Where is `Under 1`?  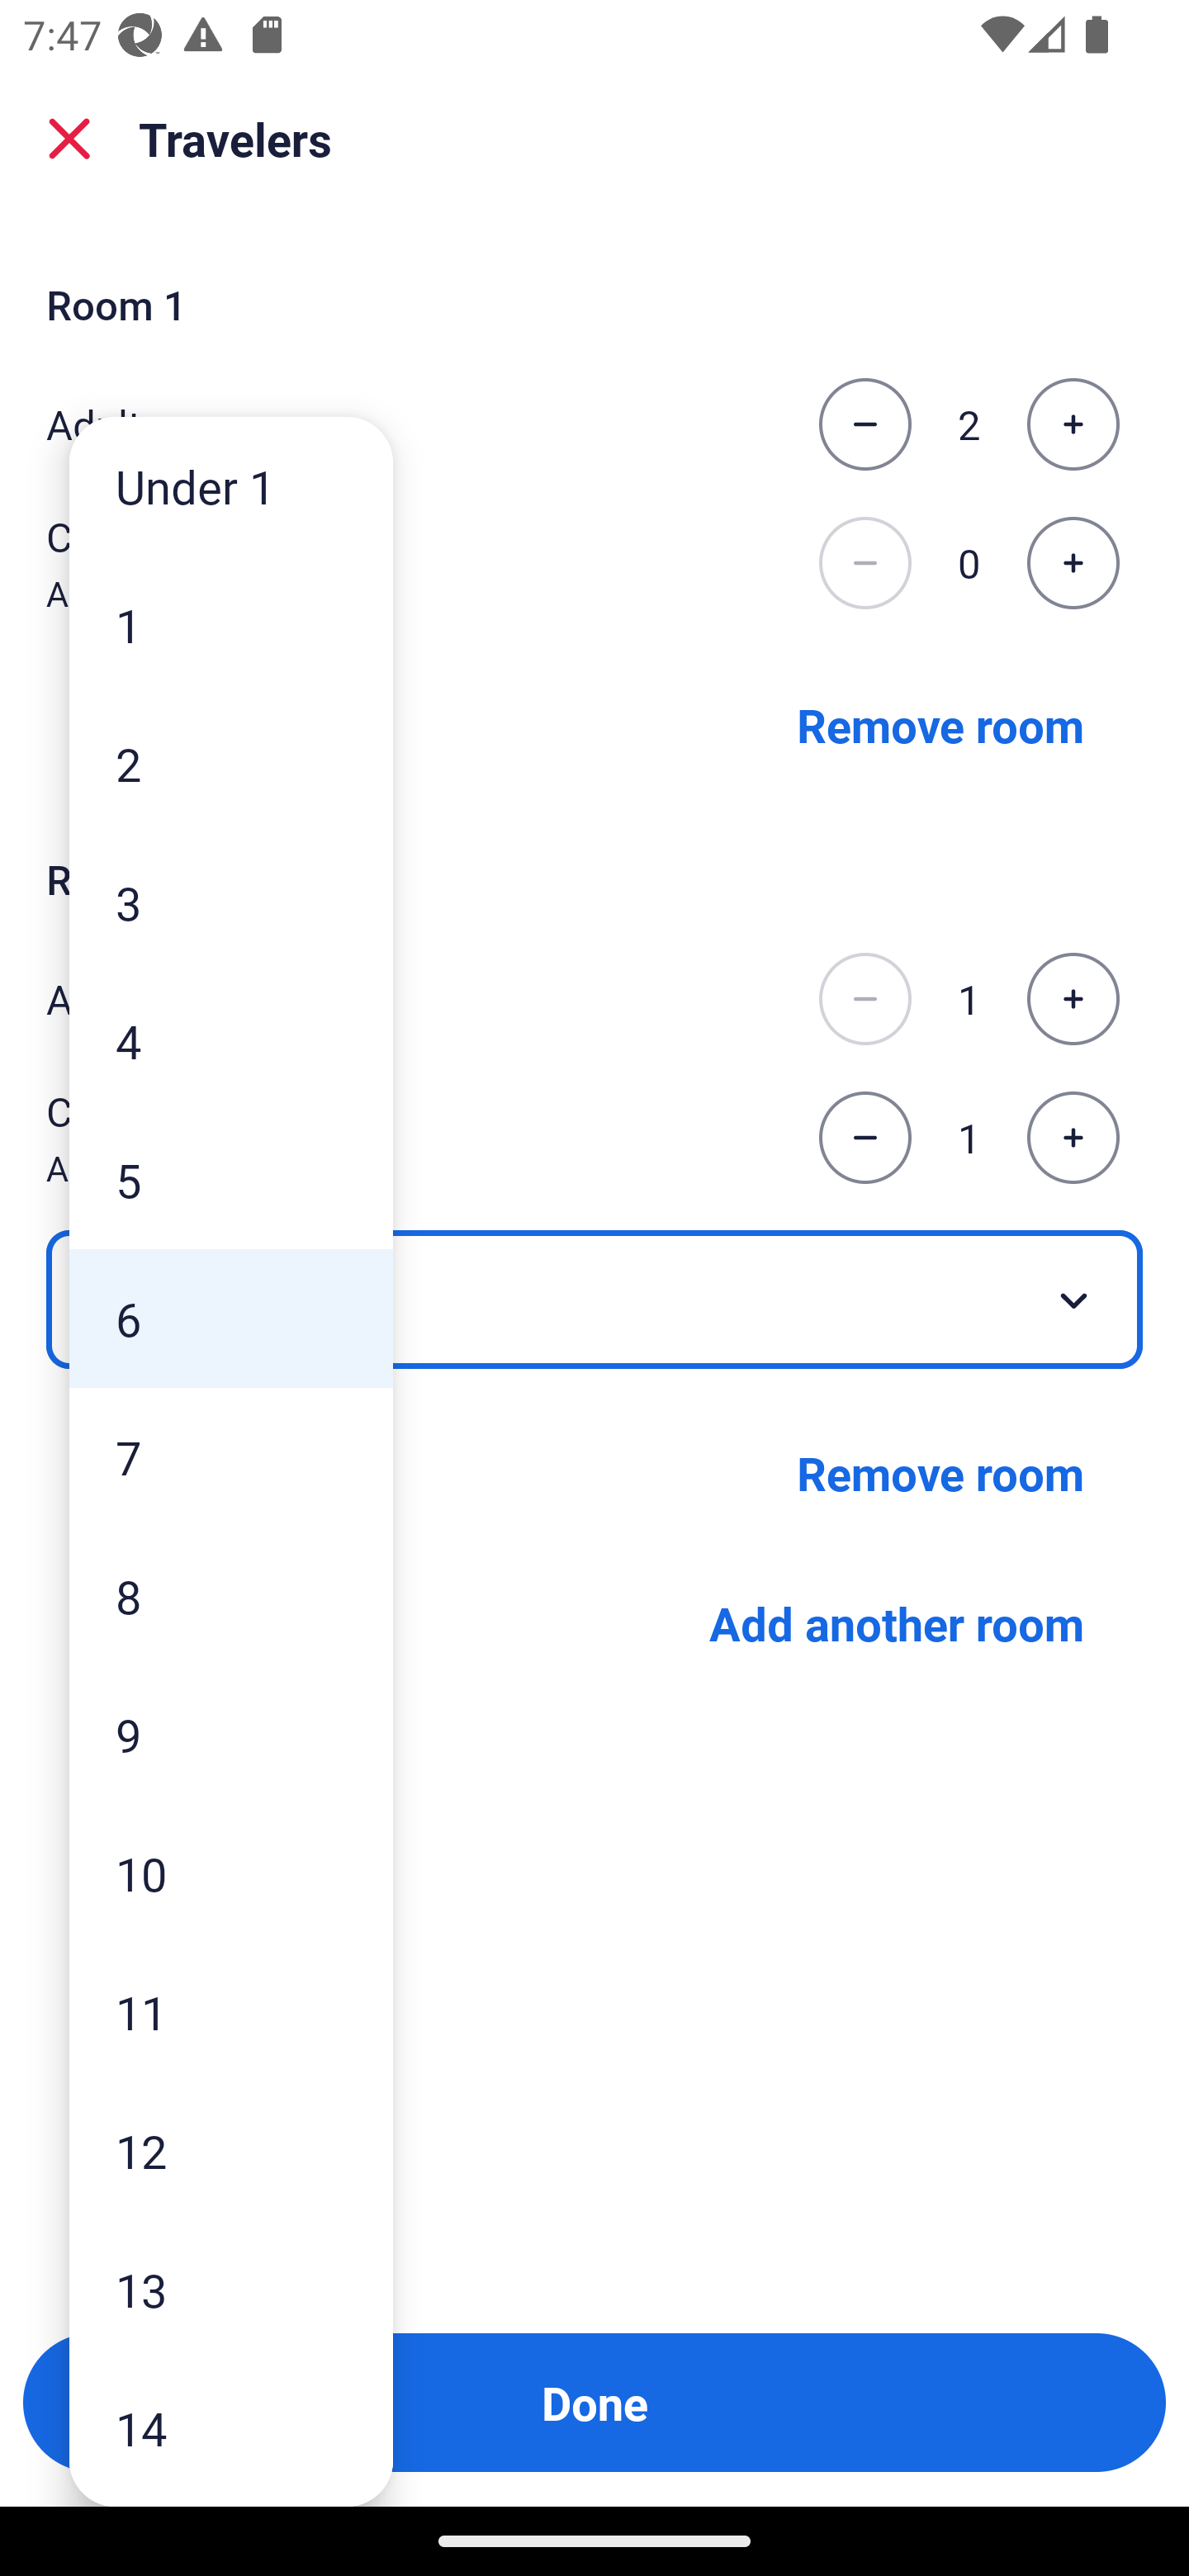 Under 1 is located at coordinates (231, 486).